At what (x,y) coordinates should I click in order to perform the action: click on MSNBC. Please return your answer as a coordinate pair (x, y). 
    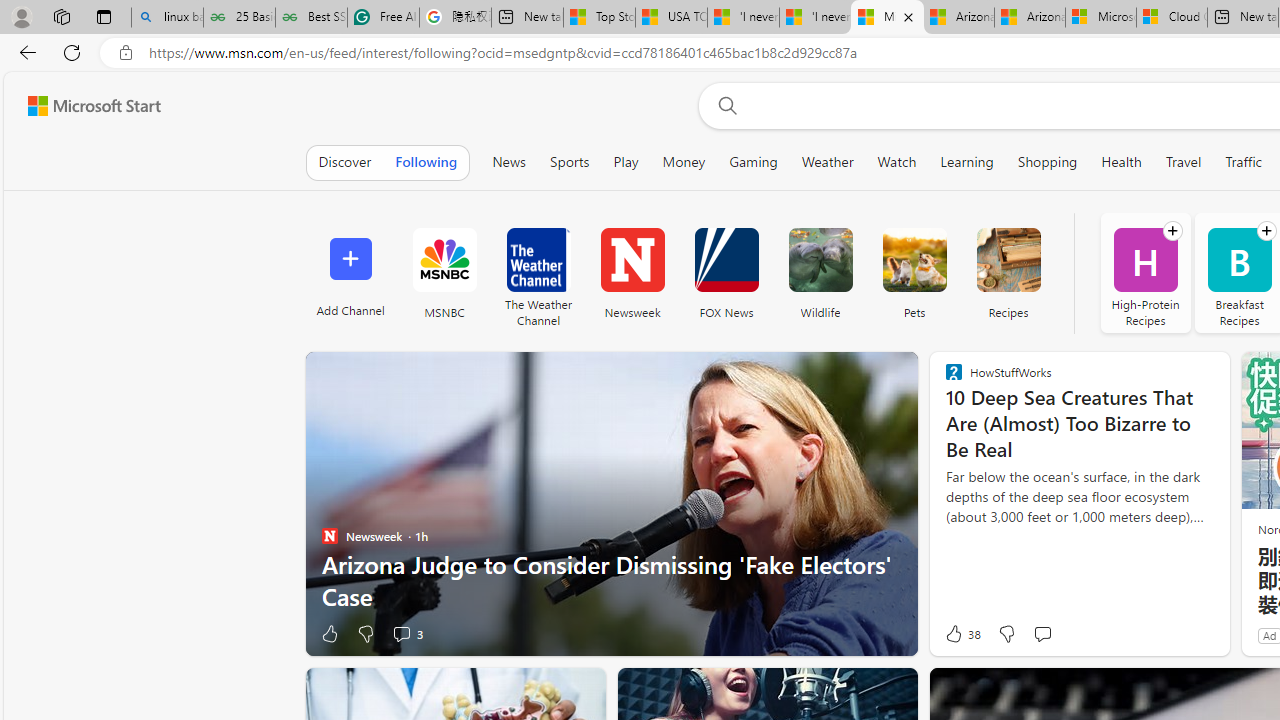
    Looking at the image, I should click on (444, 260).